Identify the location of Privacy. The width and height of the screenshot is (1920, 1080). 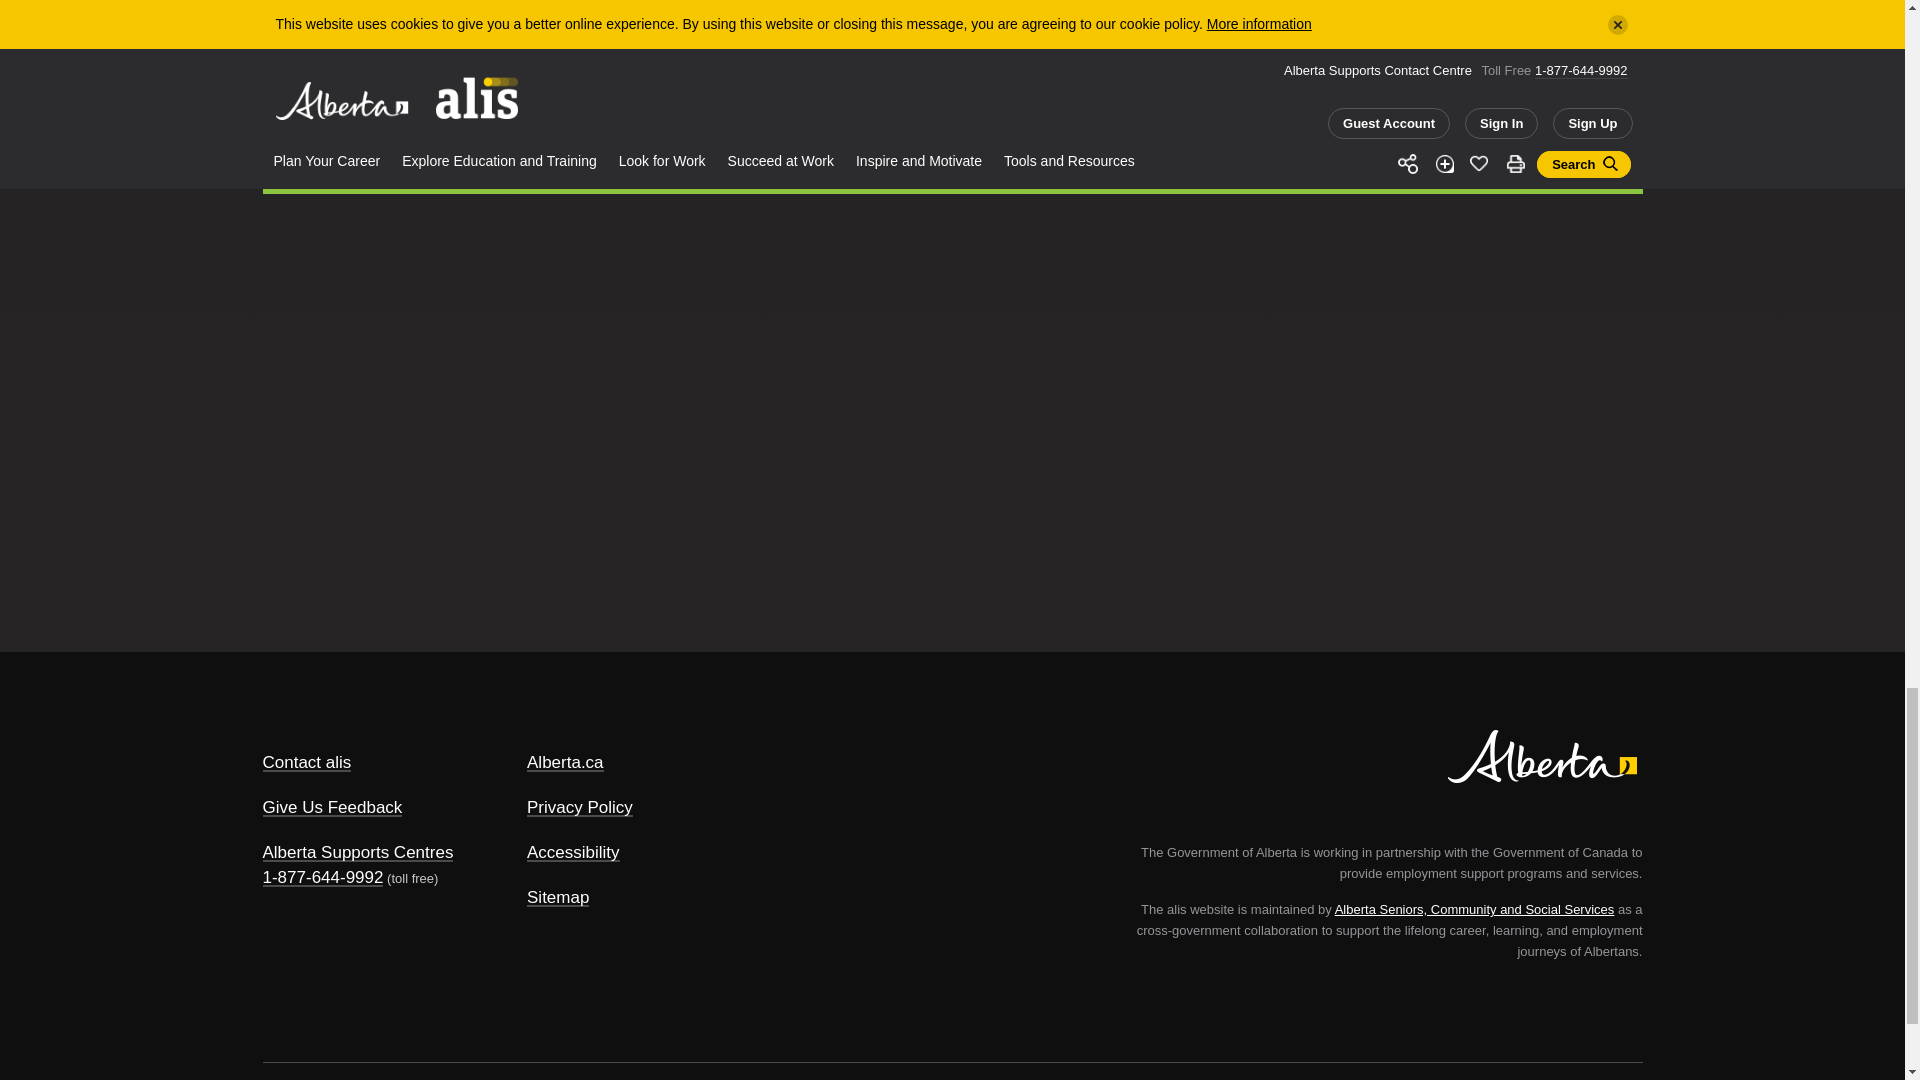
(580, 807).